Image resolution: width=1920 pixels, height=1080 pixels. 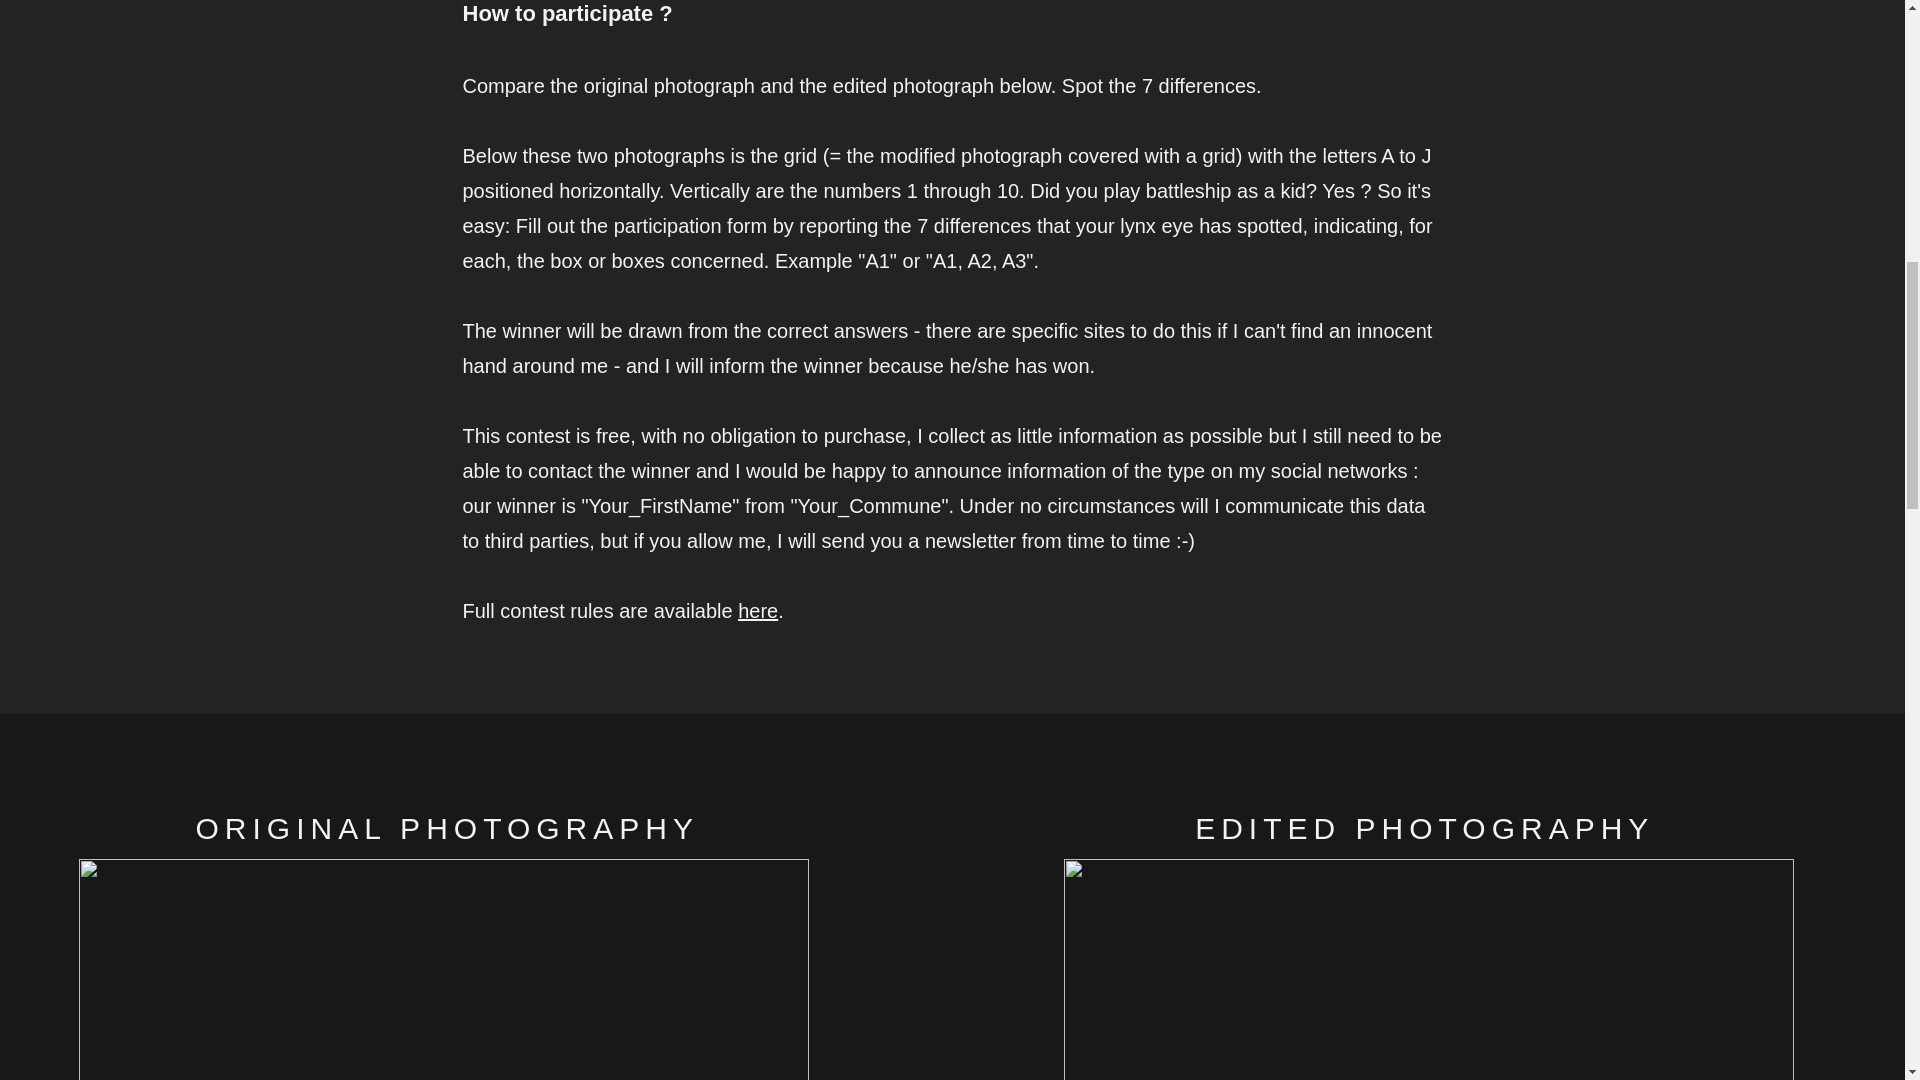 I want to click on here, so click(x=757, y=611).